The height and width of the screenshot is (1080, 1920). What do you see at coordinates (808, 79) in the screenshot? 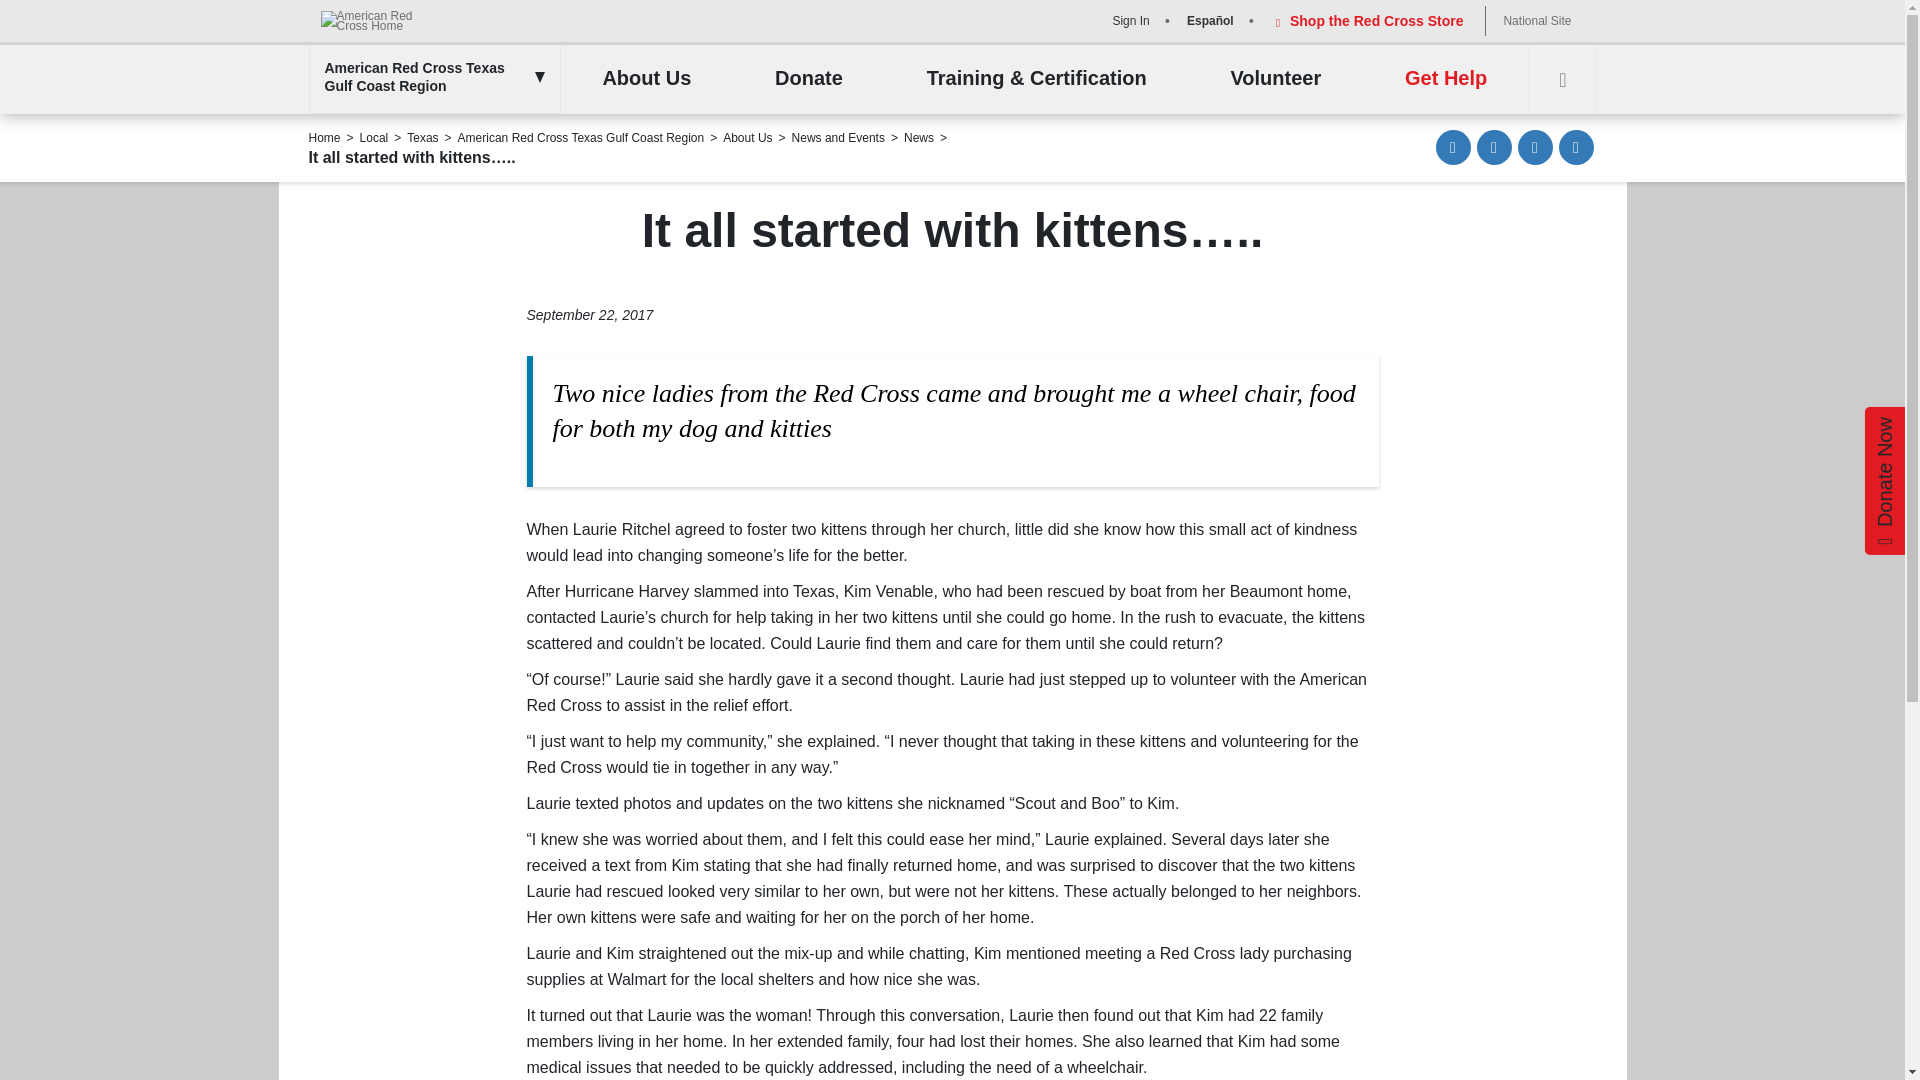
I see `Donate` at bounding box center [808, 79].